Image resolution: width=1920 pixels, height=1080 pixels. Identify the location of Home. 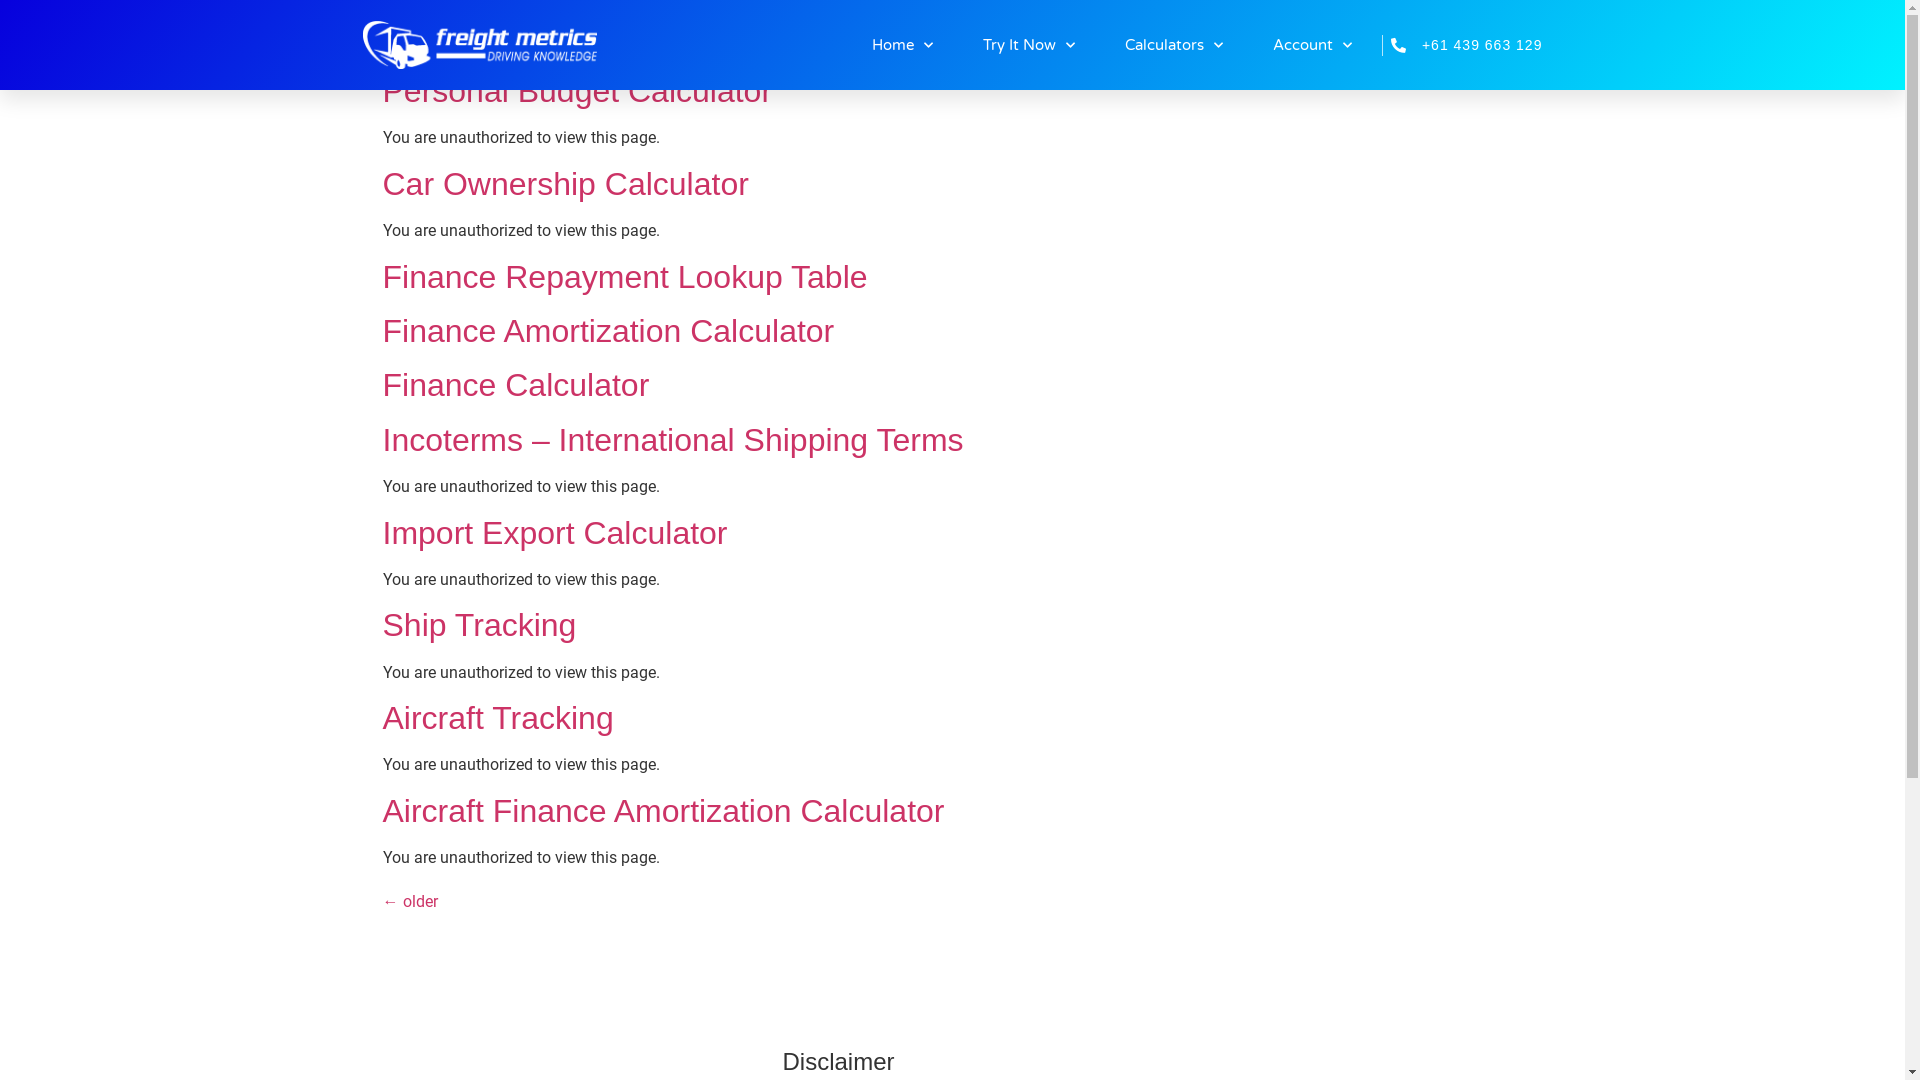
(902, 45).